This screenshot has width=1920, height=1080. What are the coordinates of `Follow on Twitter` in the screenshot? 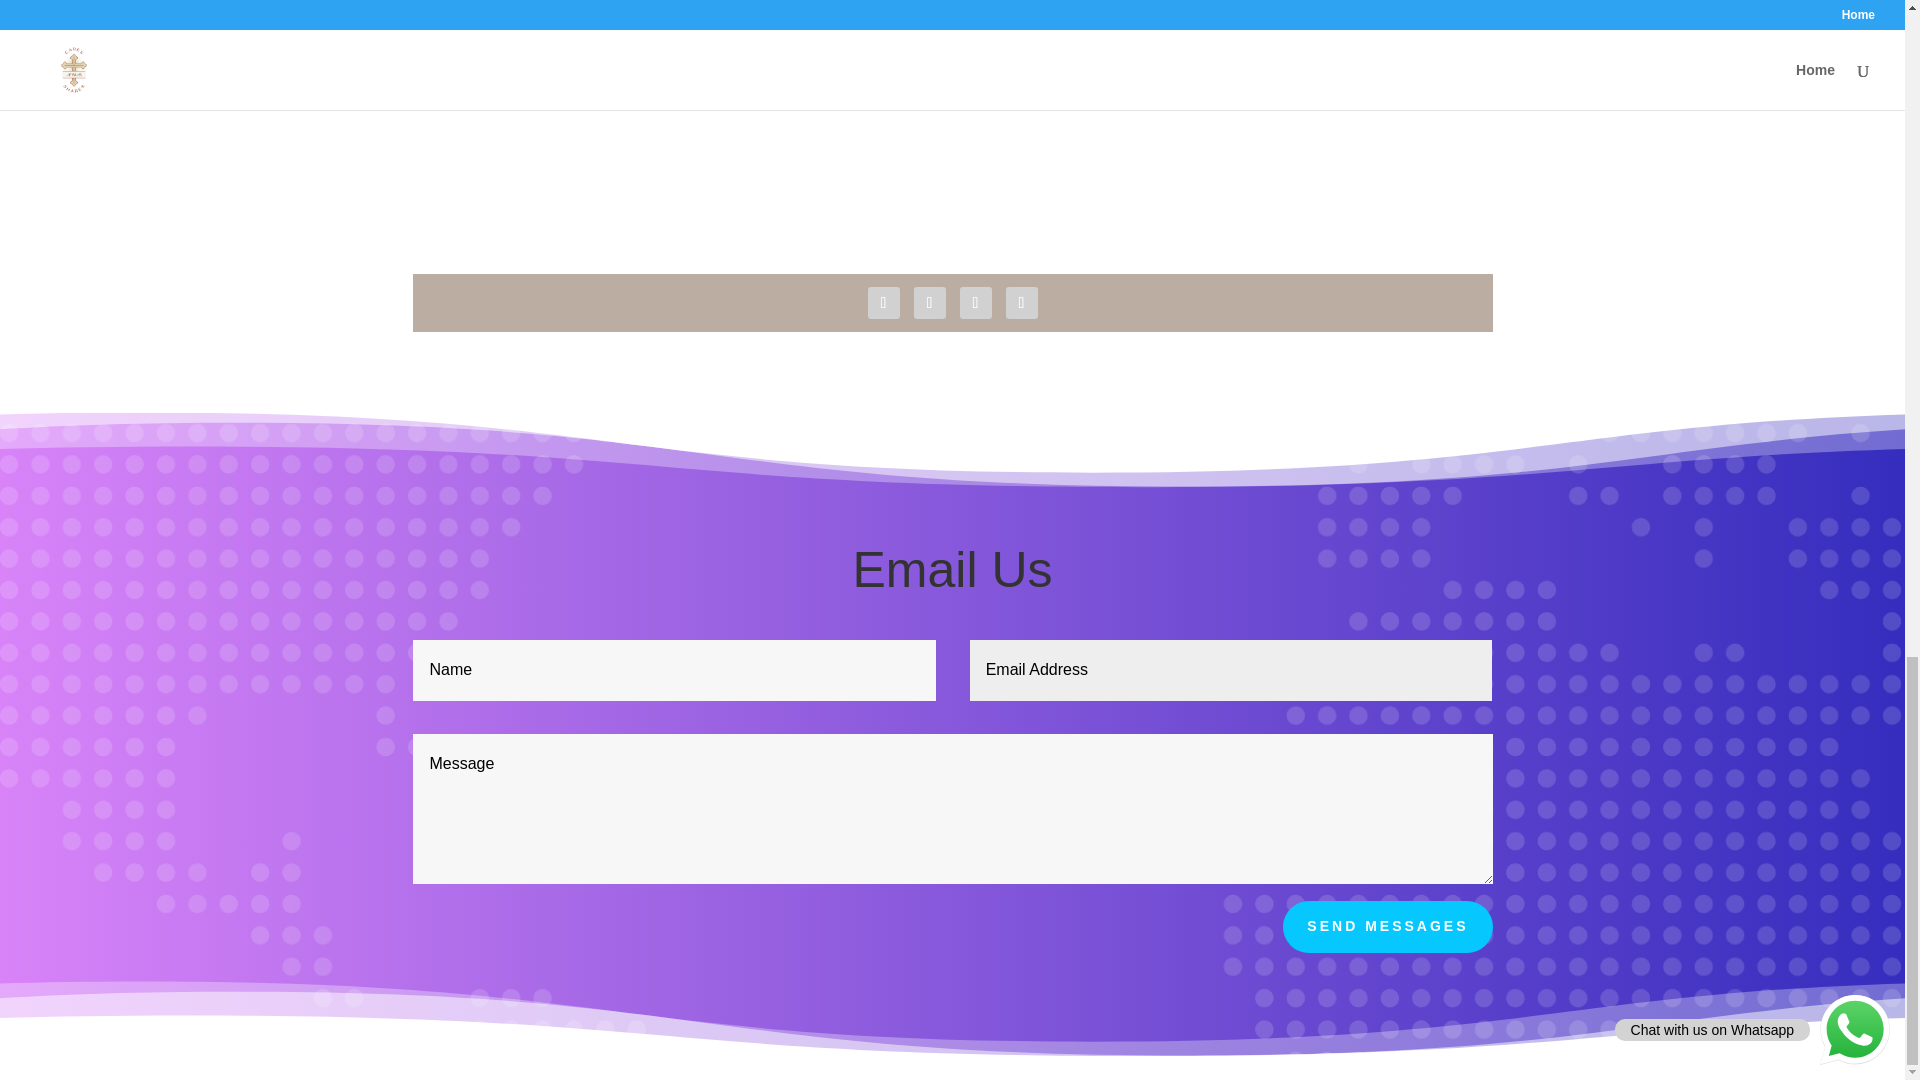 It's located at (930, 302).